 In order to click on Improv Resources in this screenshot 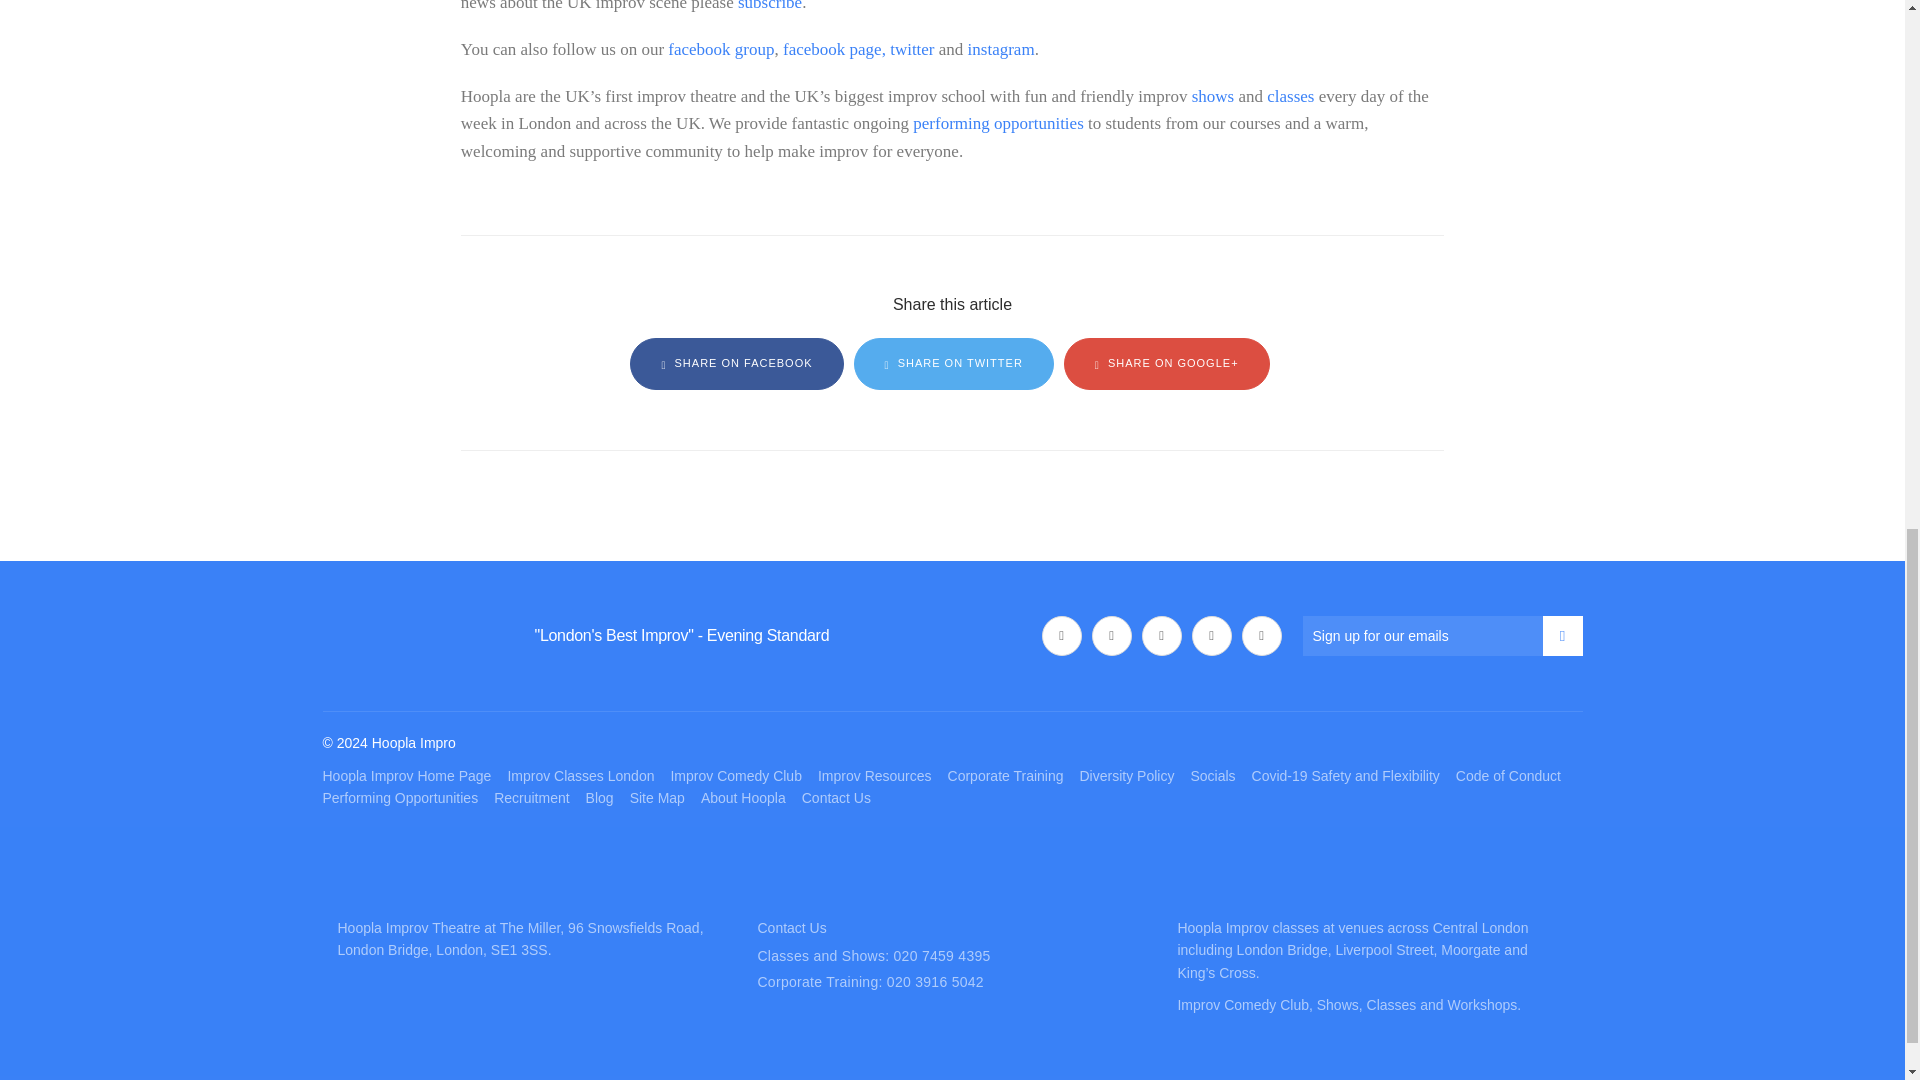, I will do `click(874, 776)`.